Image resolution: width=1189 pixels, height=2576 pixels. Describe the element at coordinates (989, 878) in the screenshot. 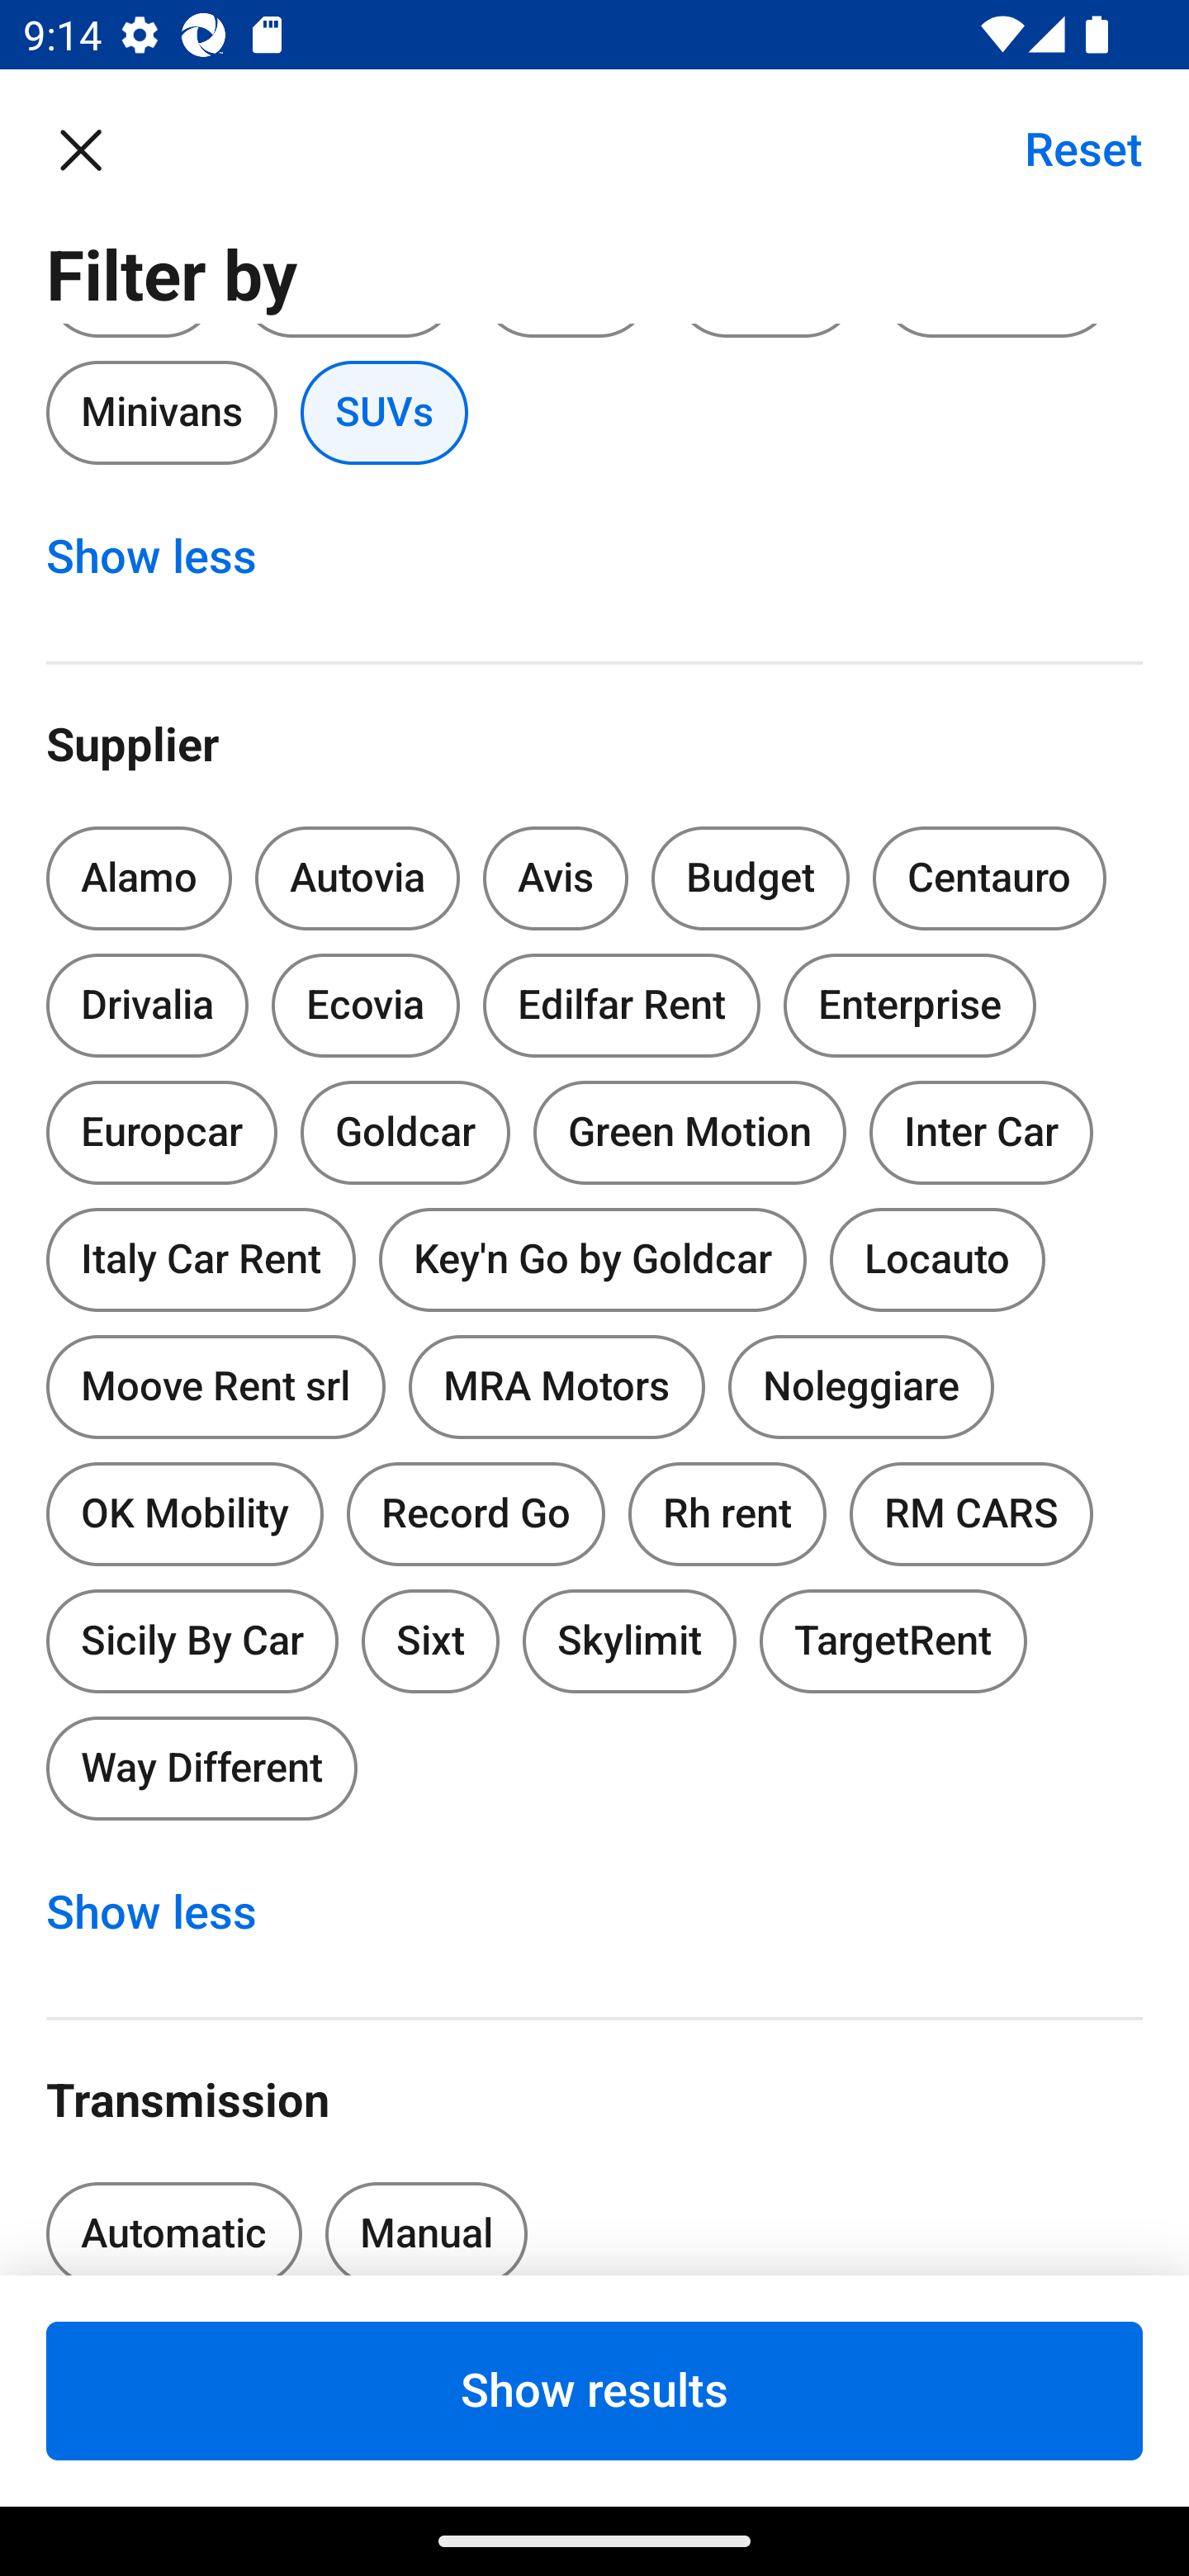

I see `Centauro` at that location.